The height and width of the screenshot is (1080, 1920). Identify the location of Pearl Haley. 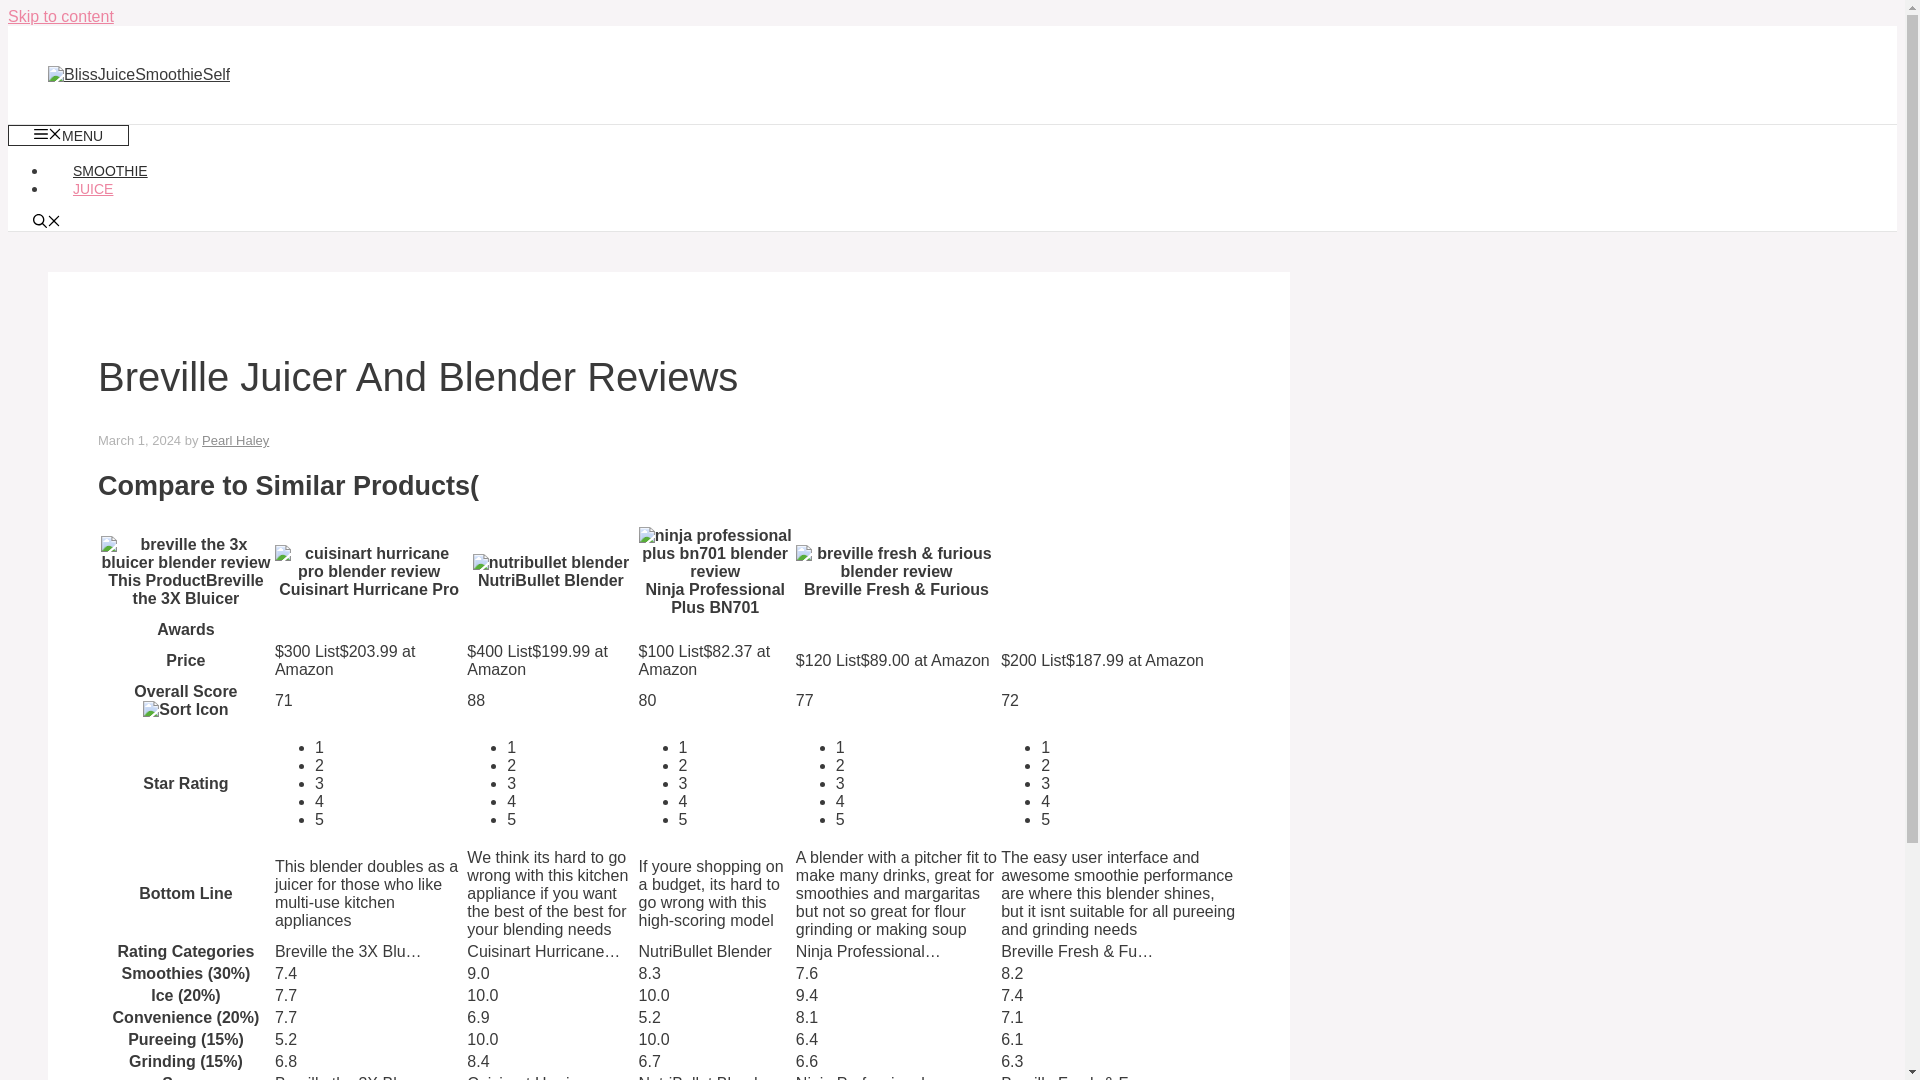
(234, 440).